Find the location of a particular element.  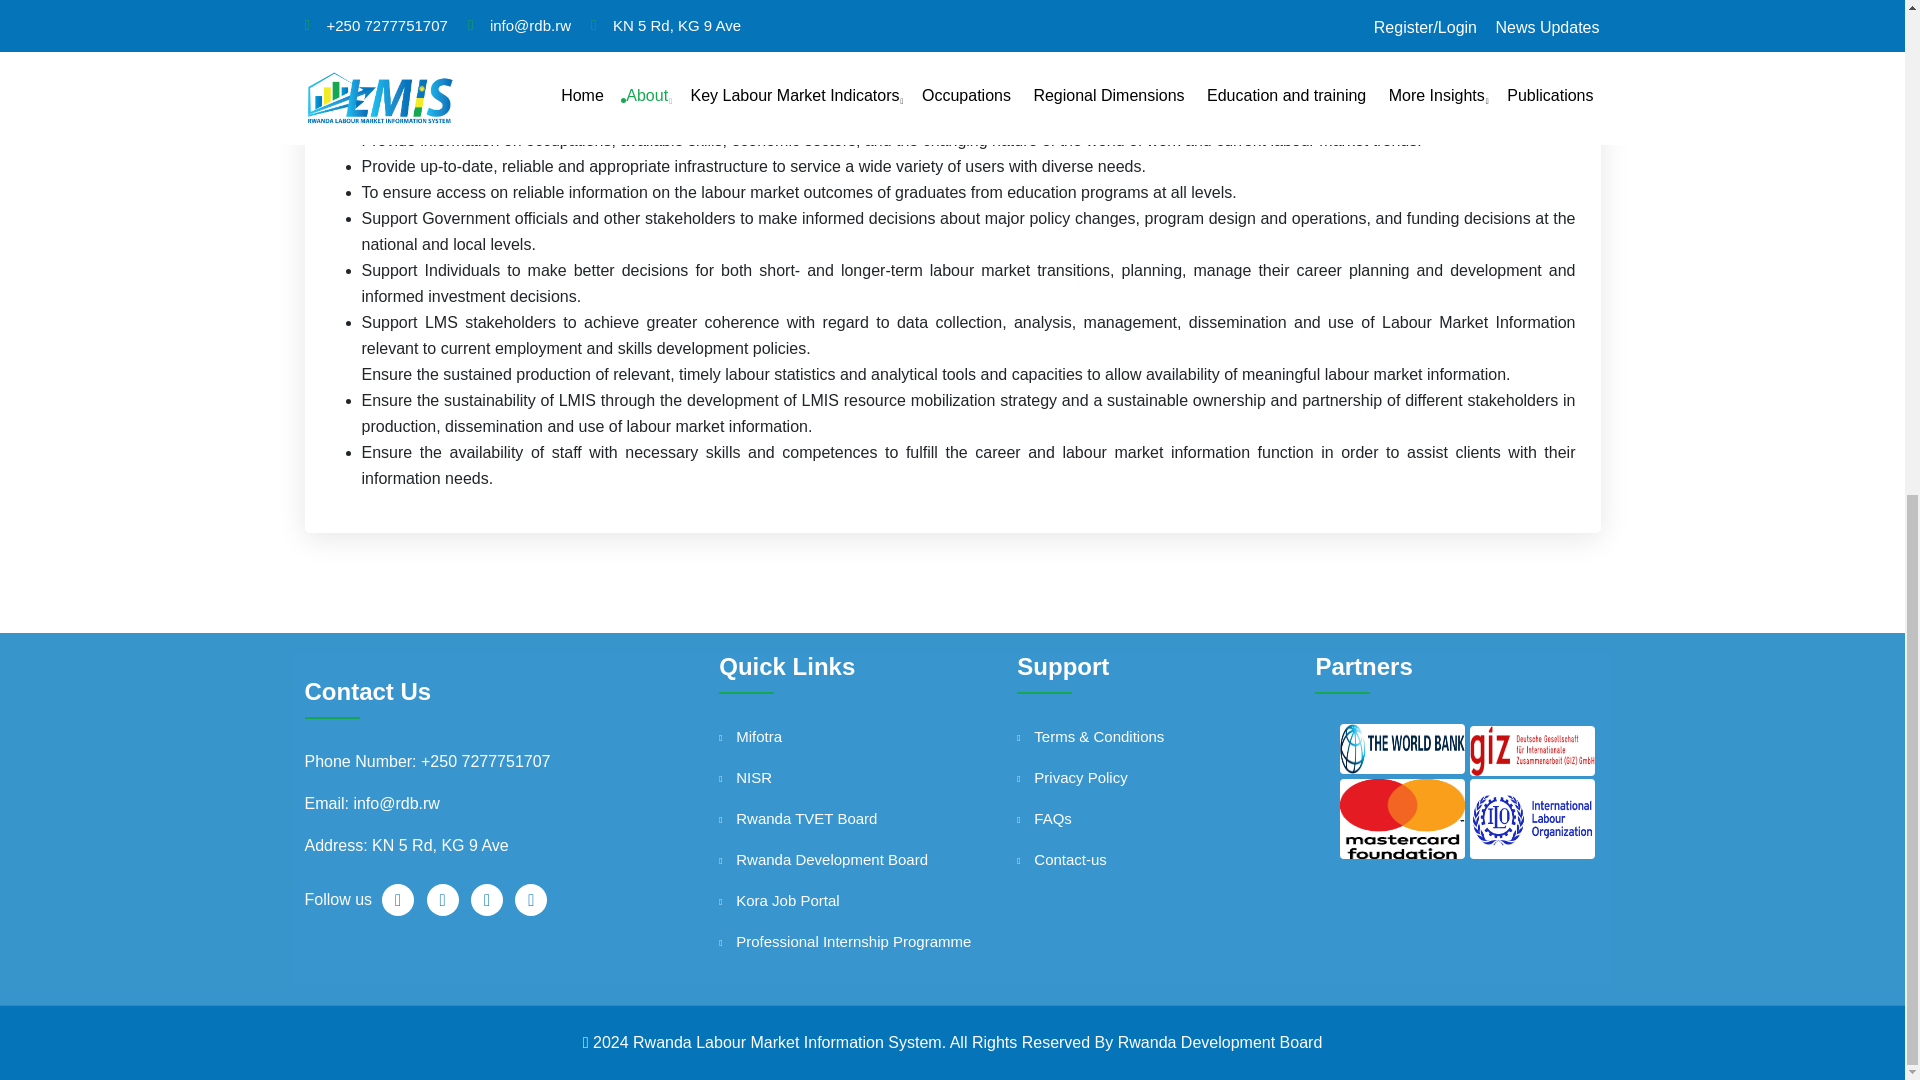

Rwanda TVET Board is located at coordinates (876, 818).